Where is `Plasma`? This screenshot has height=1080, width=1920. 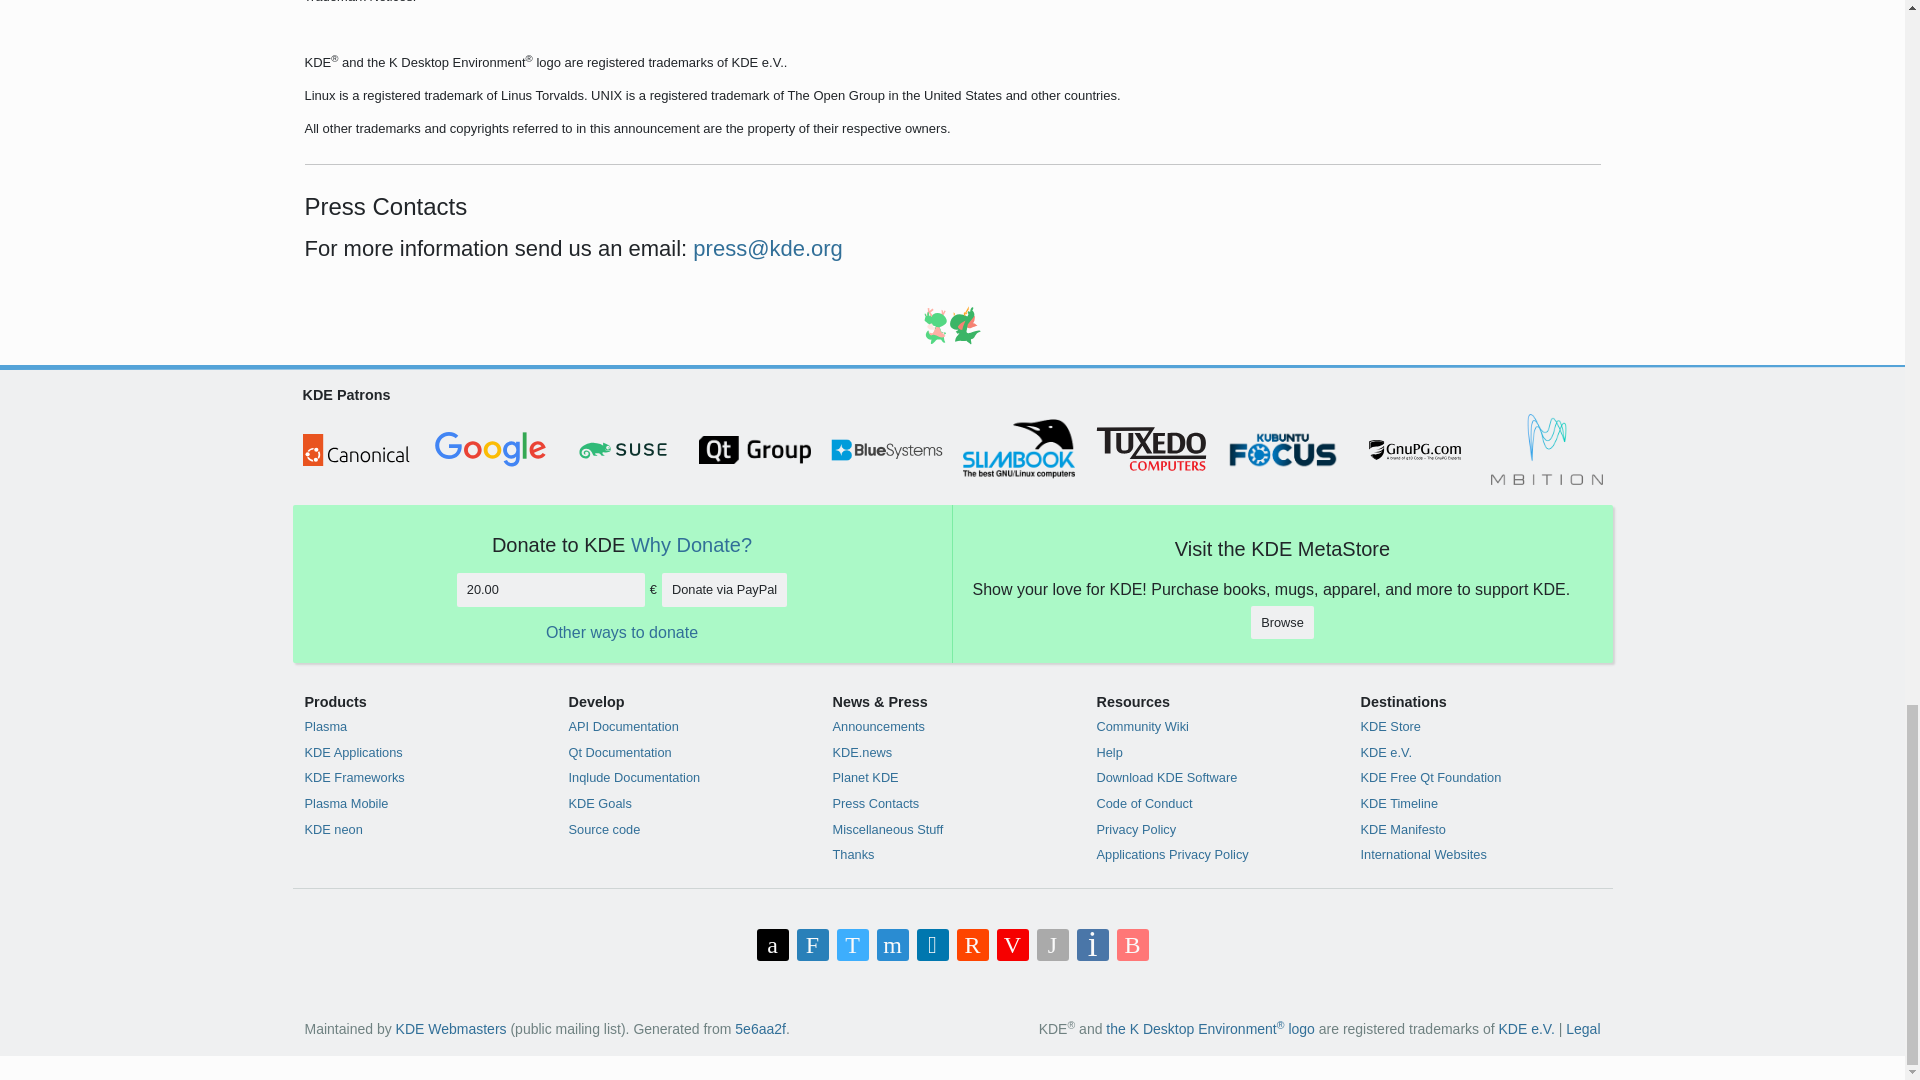 Plasma is located at coordinates (423, 726).